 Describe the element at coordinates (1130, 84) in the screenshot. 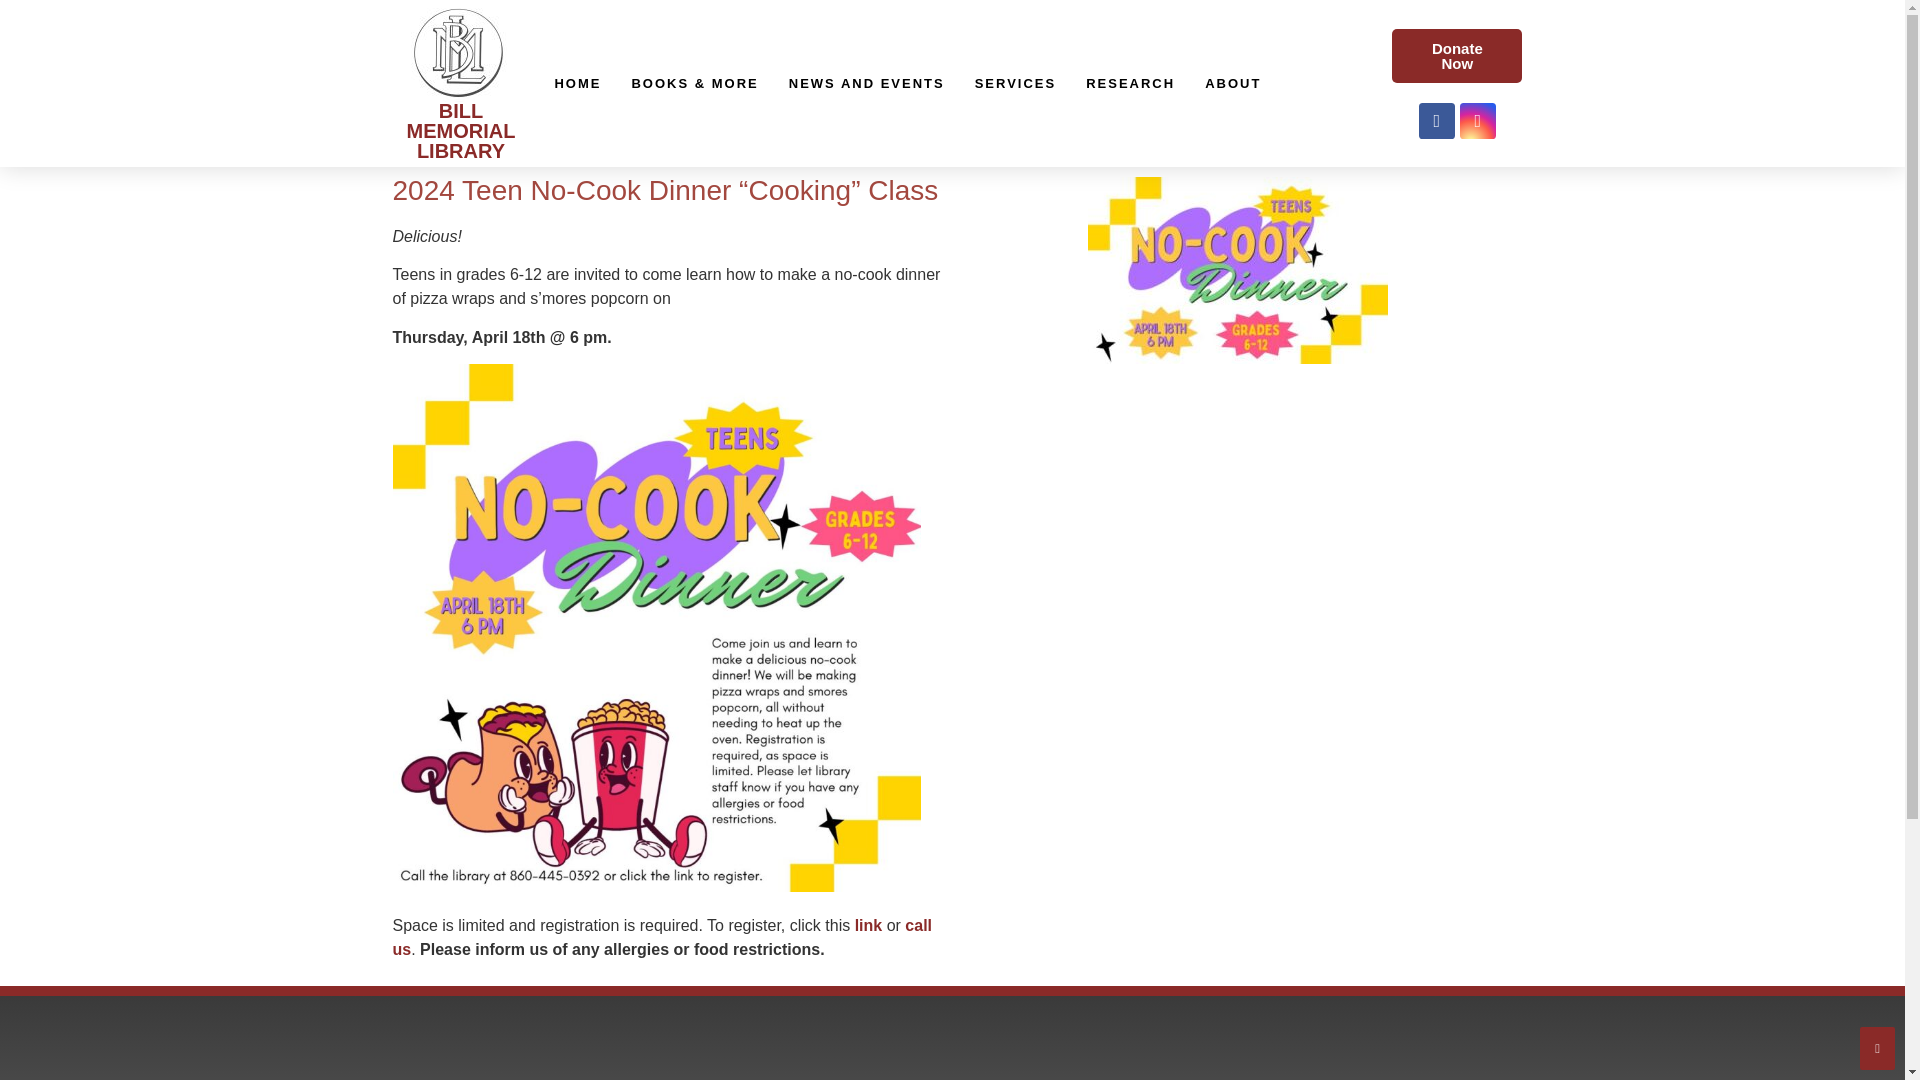

I see `RESEARCH` at that location.